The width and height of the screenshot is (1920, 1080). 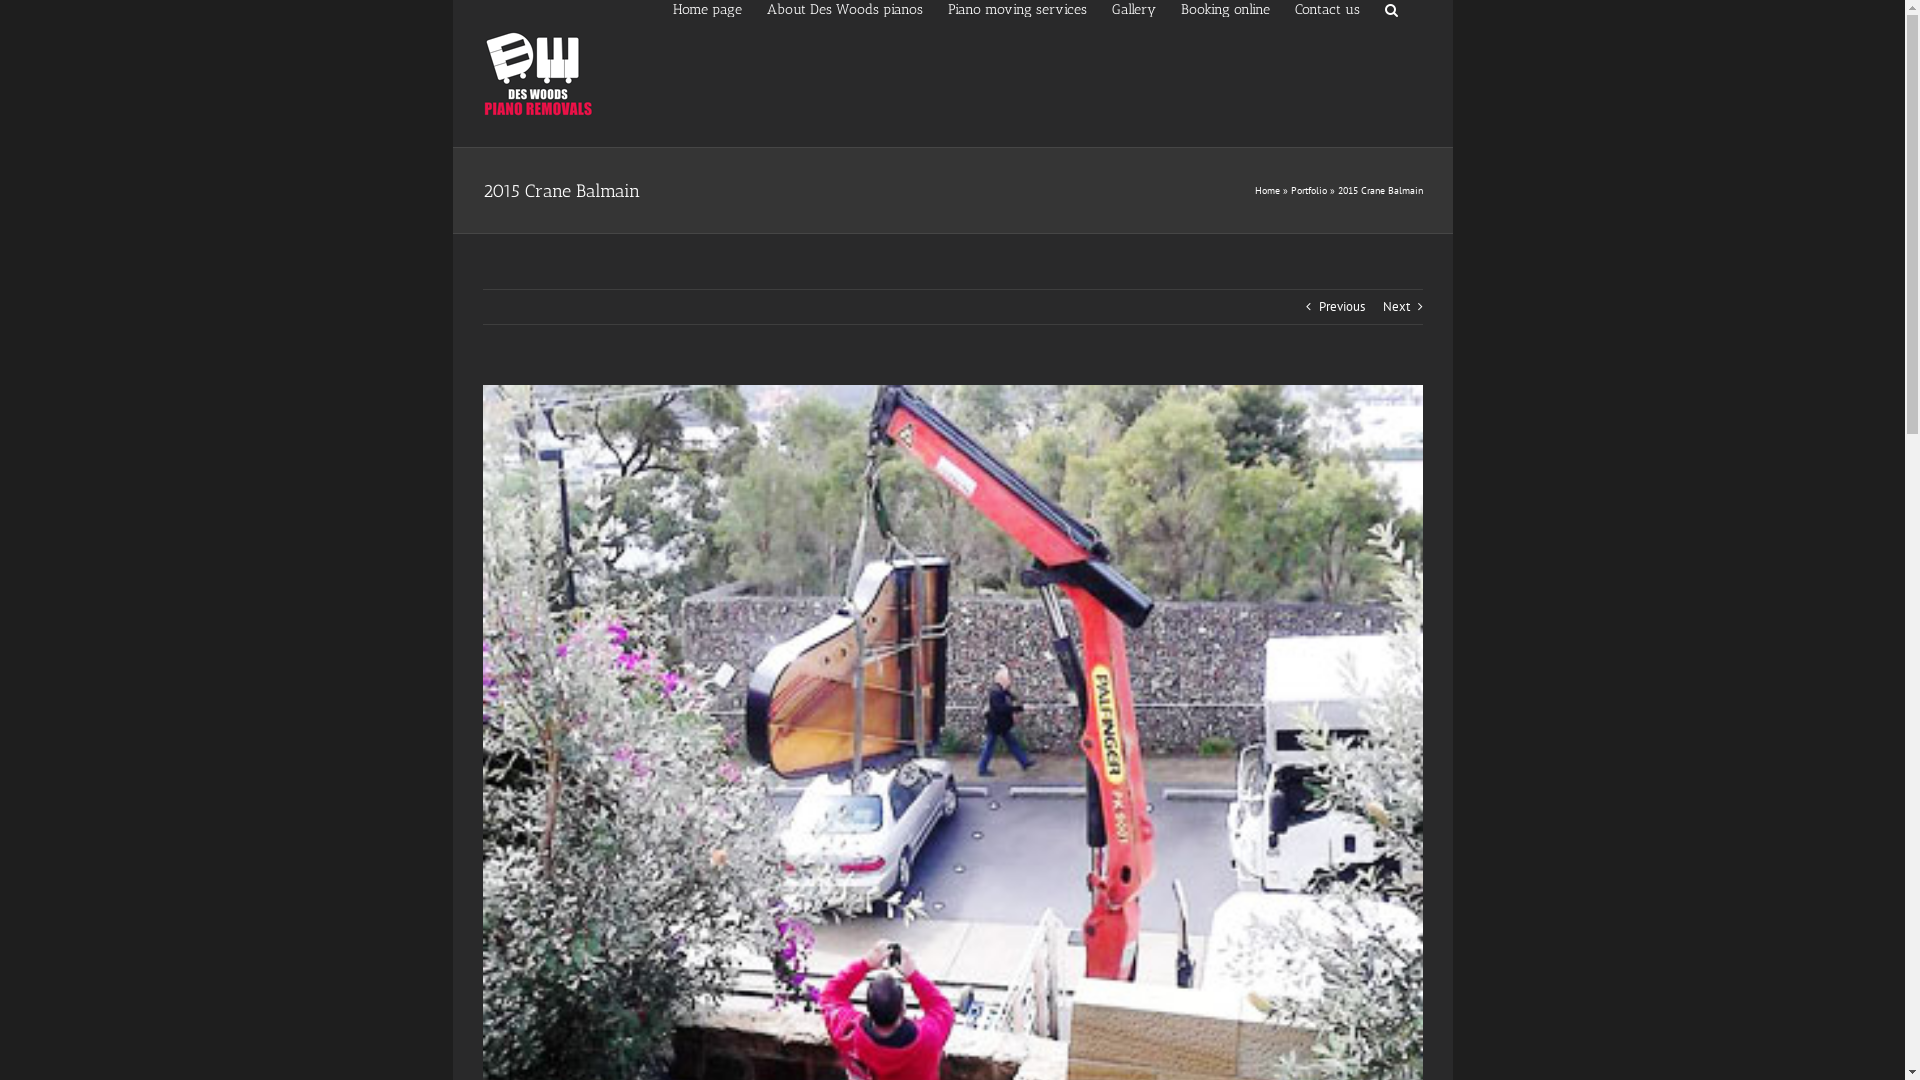 I want to click on Gallery, so click(x=1134, y=8).